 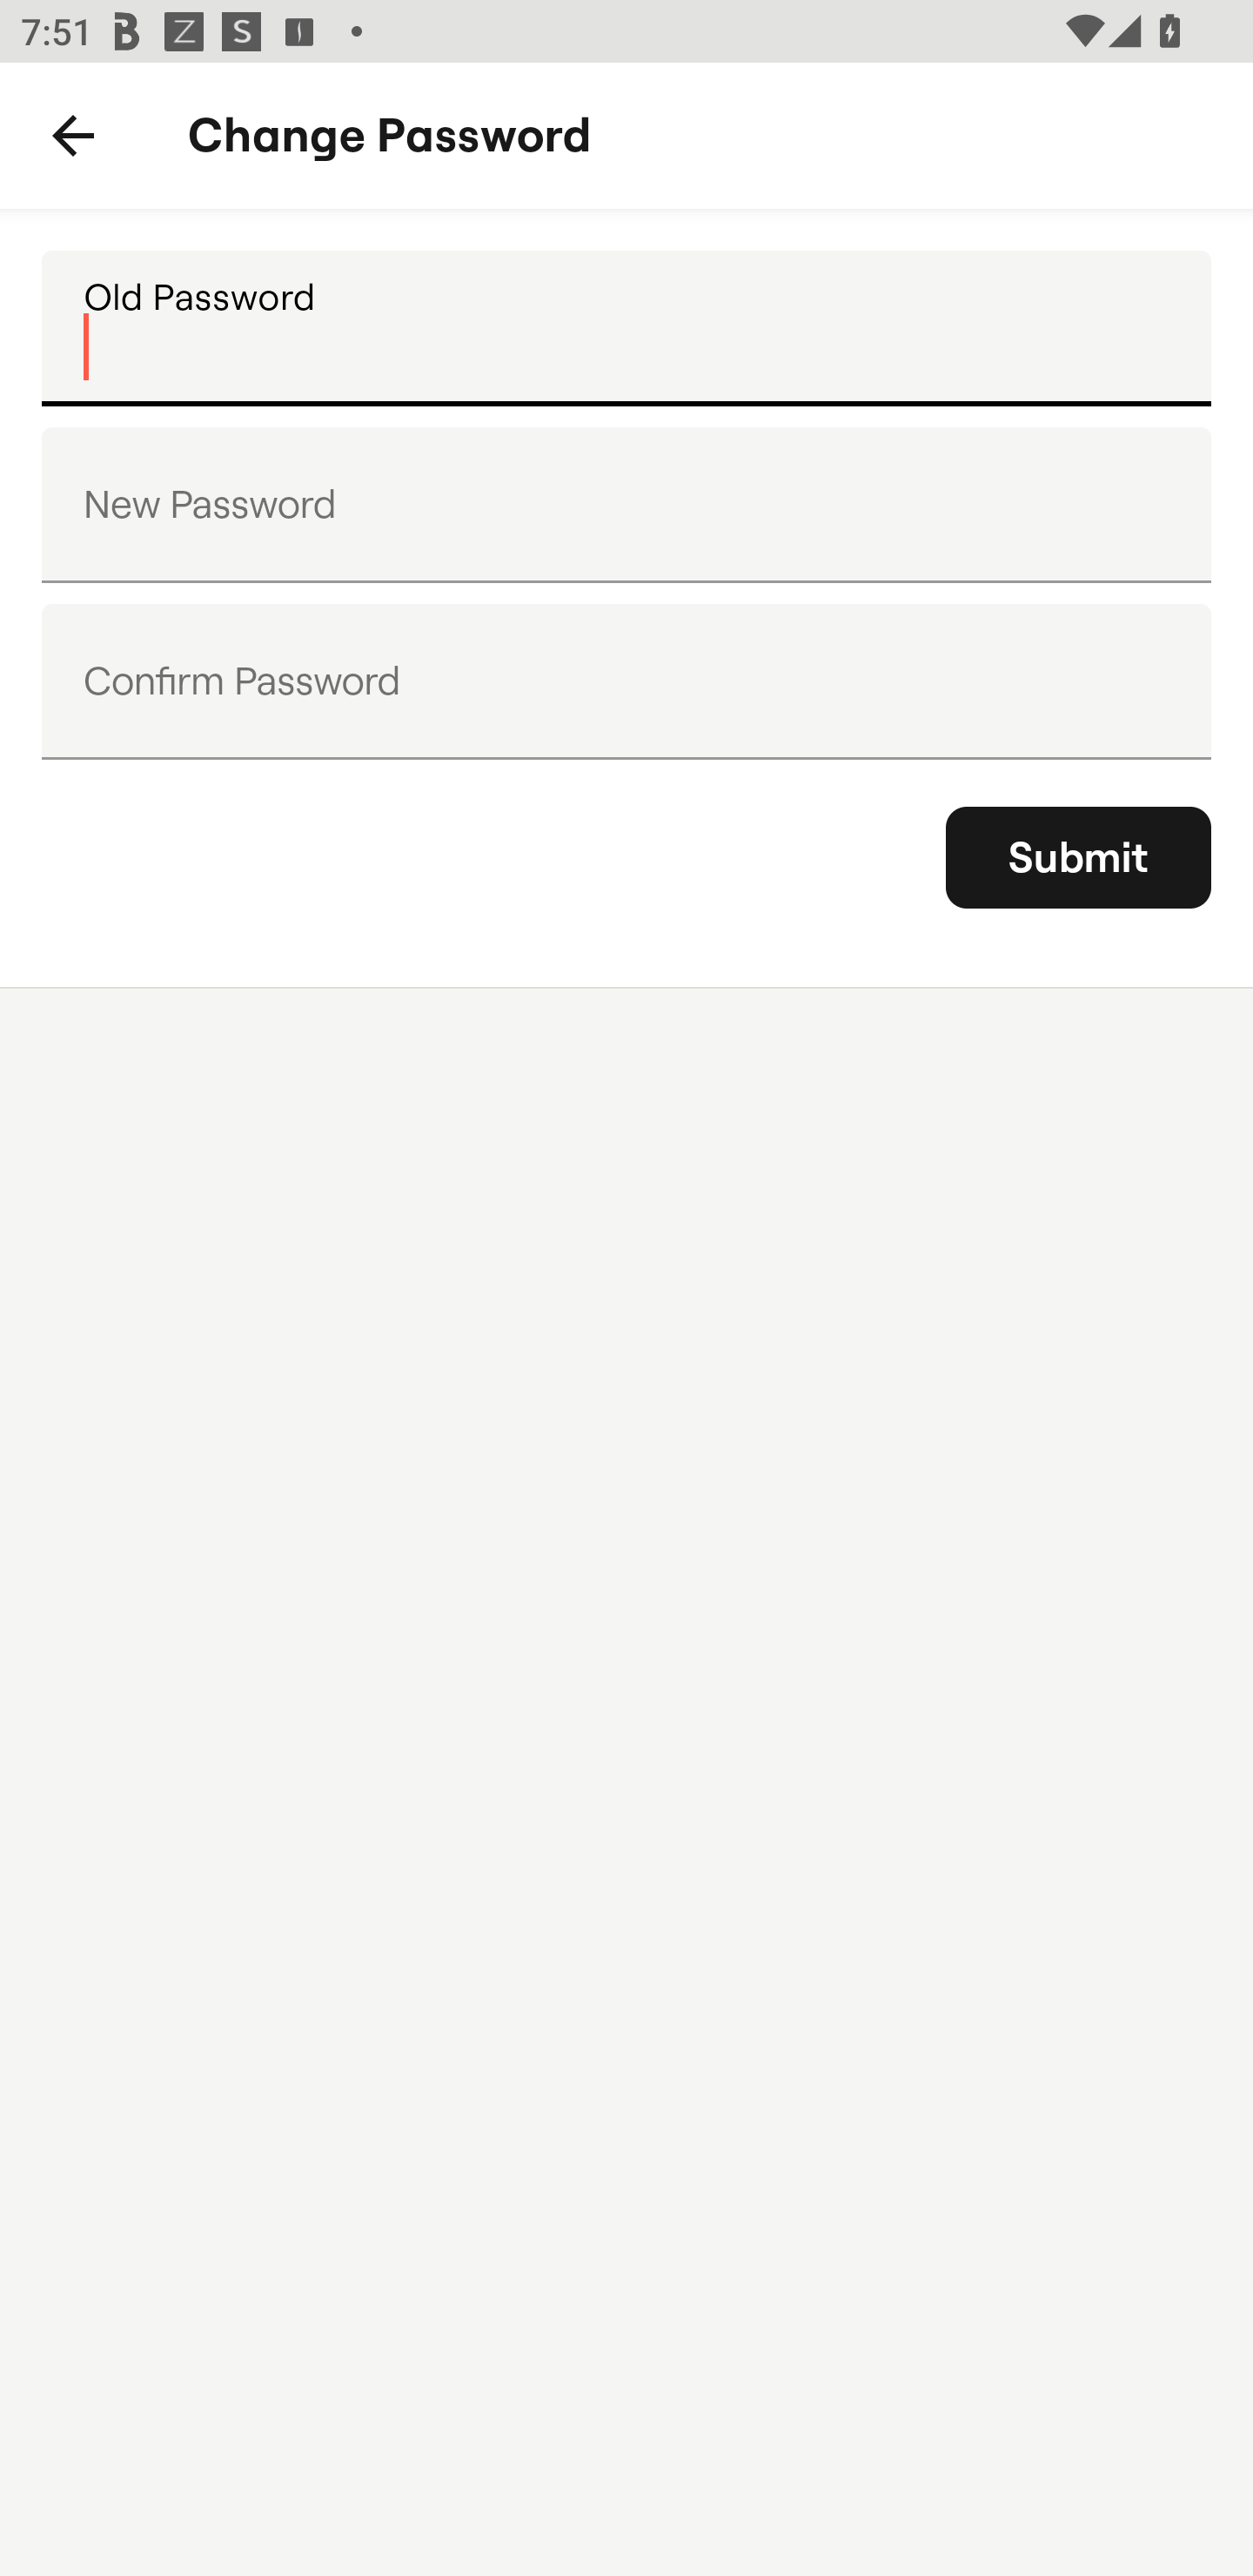 What do you see at coordinates (626, 505) in the screenshot?
I see `New Password` at bounding box center [626, 505].